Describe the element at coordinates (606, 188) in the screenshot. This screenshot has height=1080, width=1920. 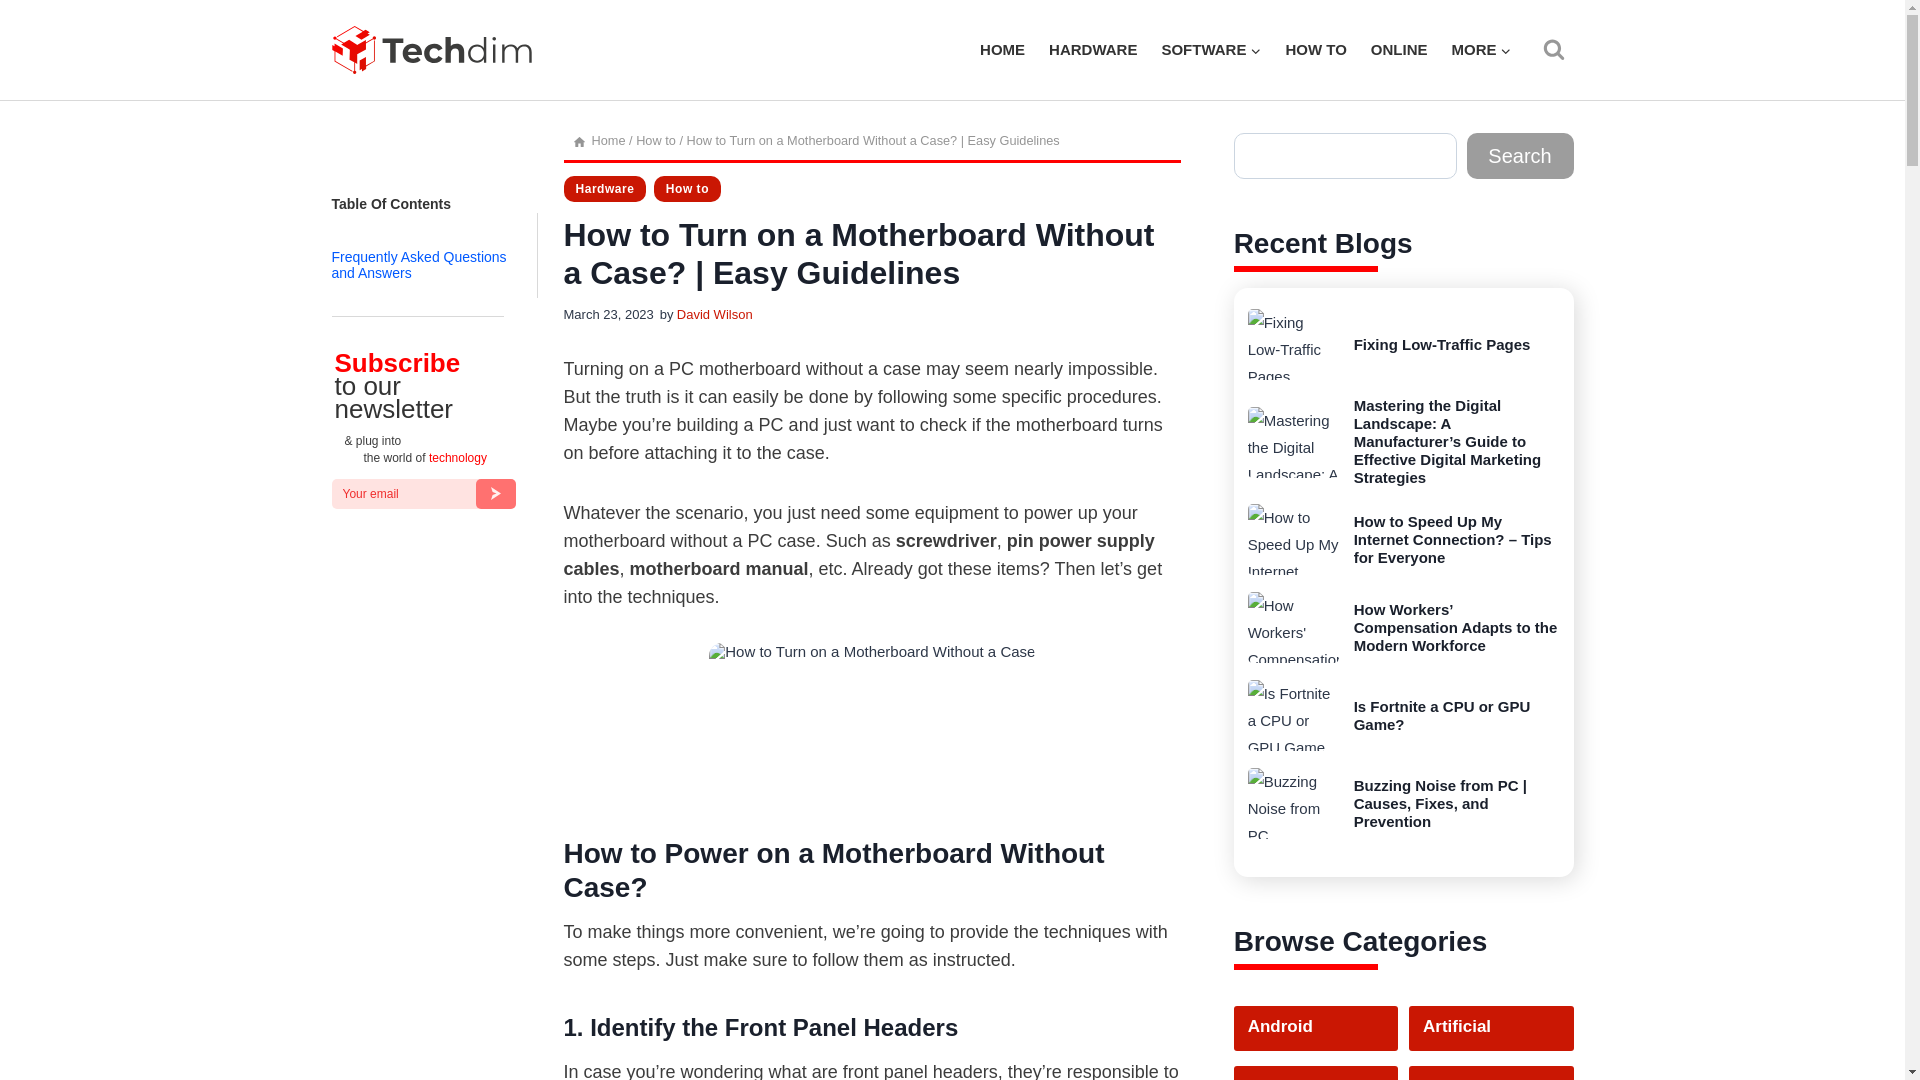
I see `Hardware` at that location.